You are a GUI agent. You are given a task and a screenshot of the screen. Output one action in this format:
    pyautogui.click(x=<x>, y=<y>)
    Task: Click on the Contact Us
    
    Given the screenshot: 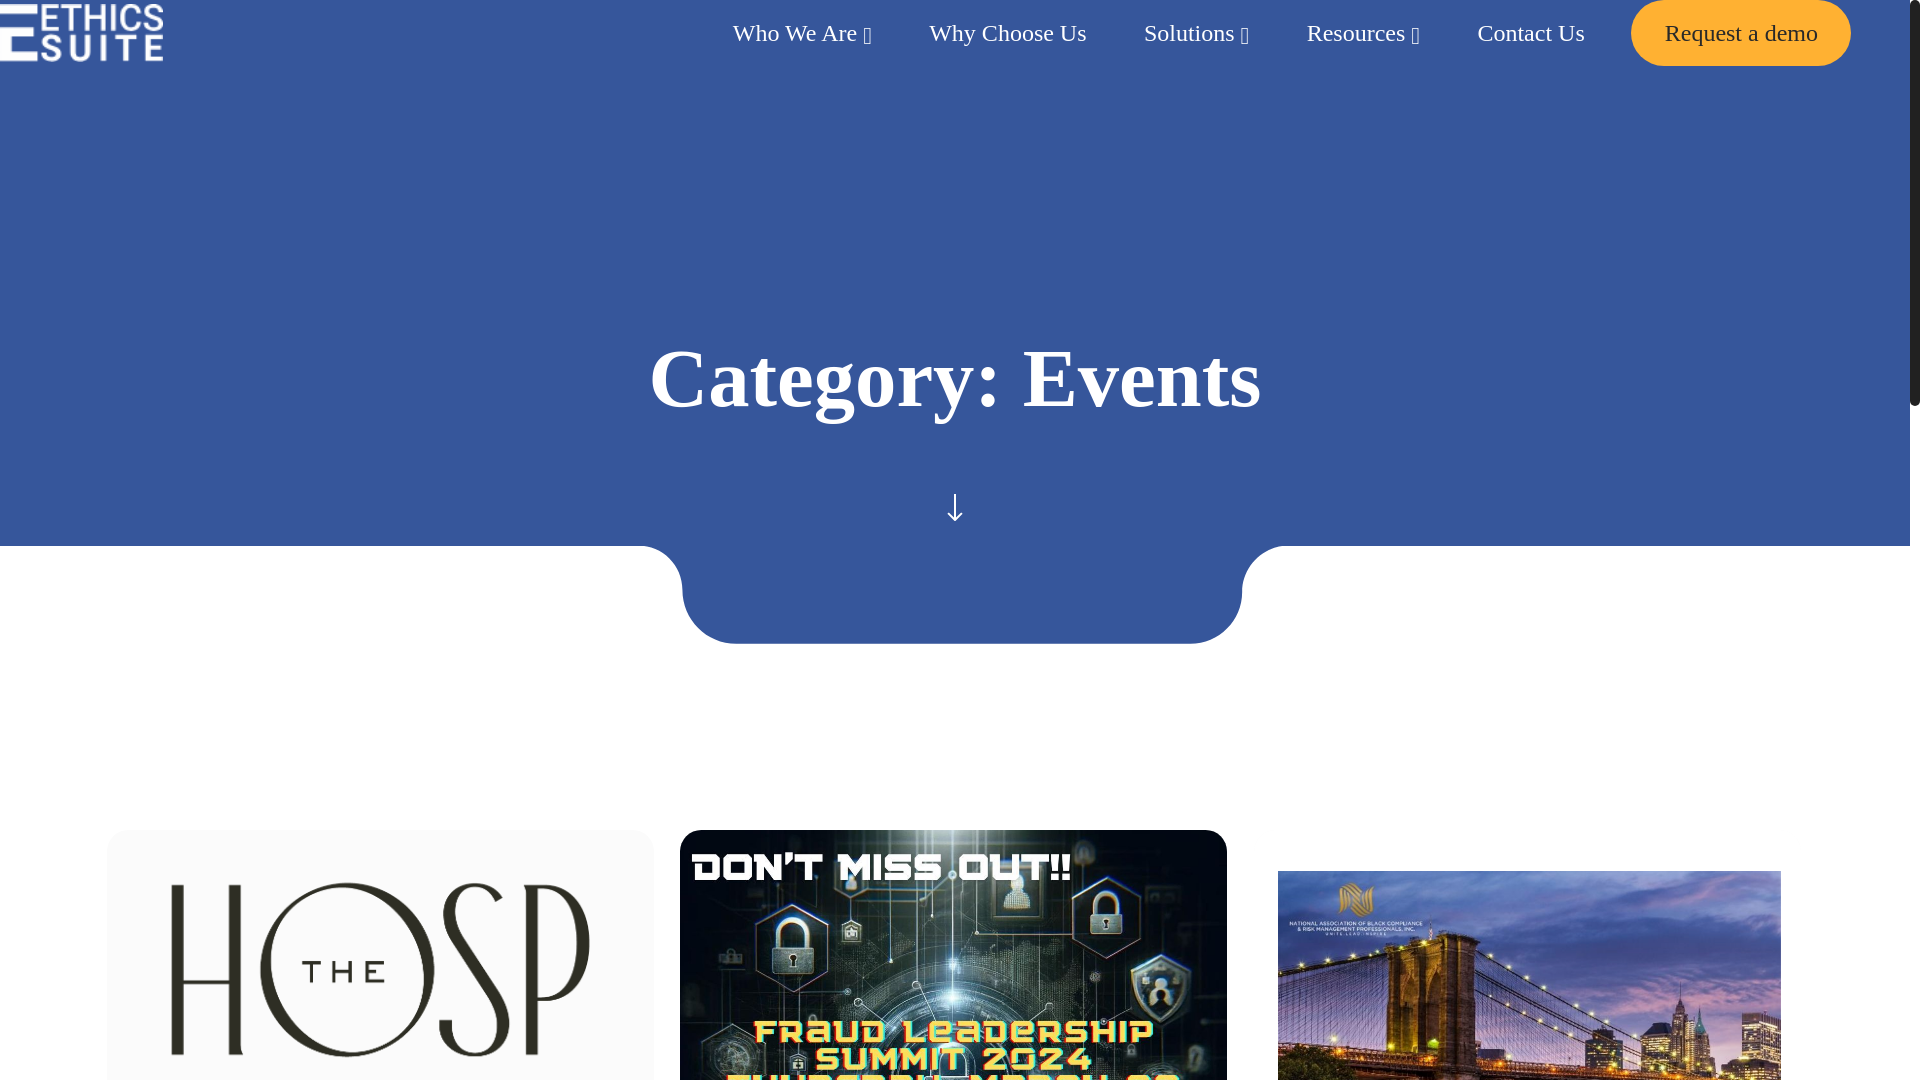 What is the action you would take?
    pyautogui.click(x=1530, y=33)
    